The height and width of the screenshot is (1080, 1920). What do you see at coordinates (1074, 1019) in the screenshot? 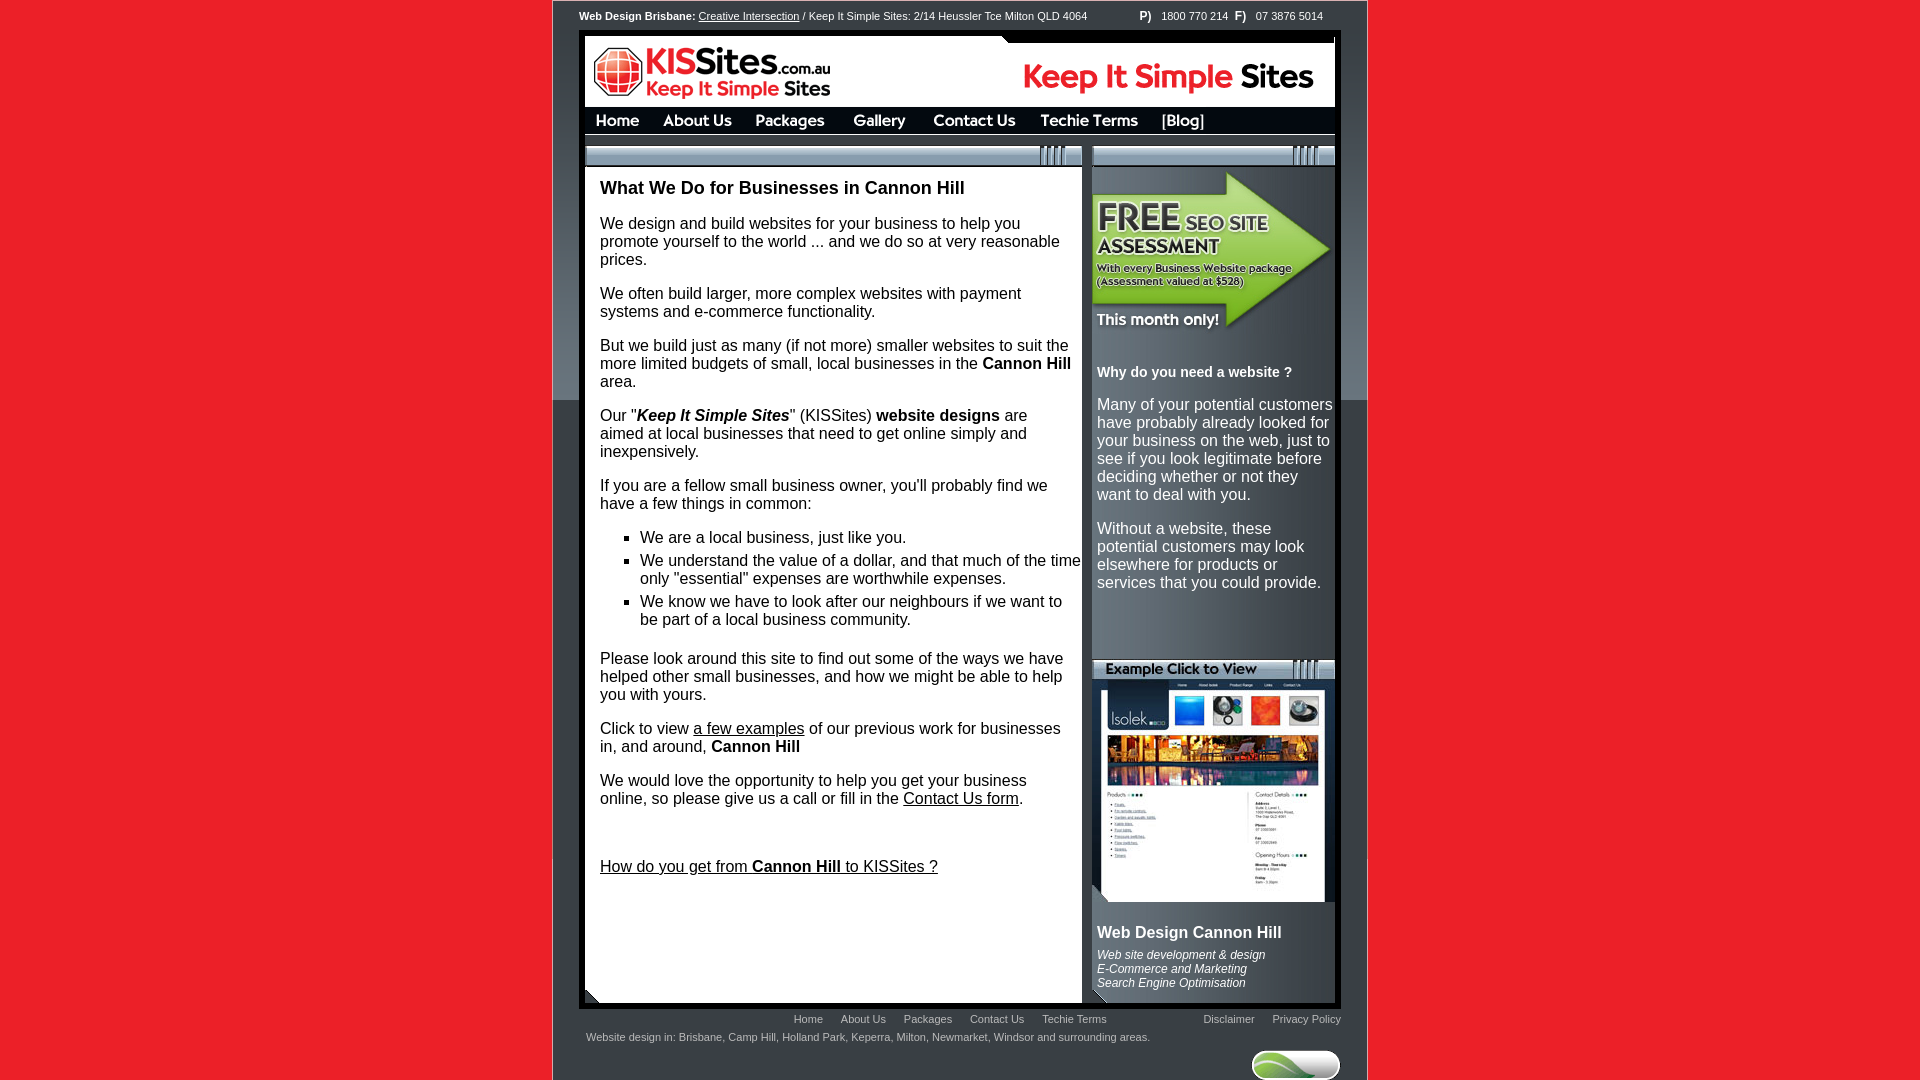
I see `Techie Terms` at bounding box center [1074, 1019].